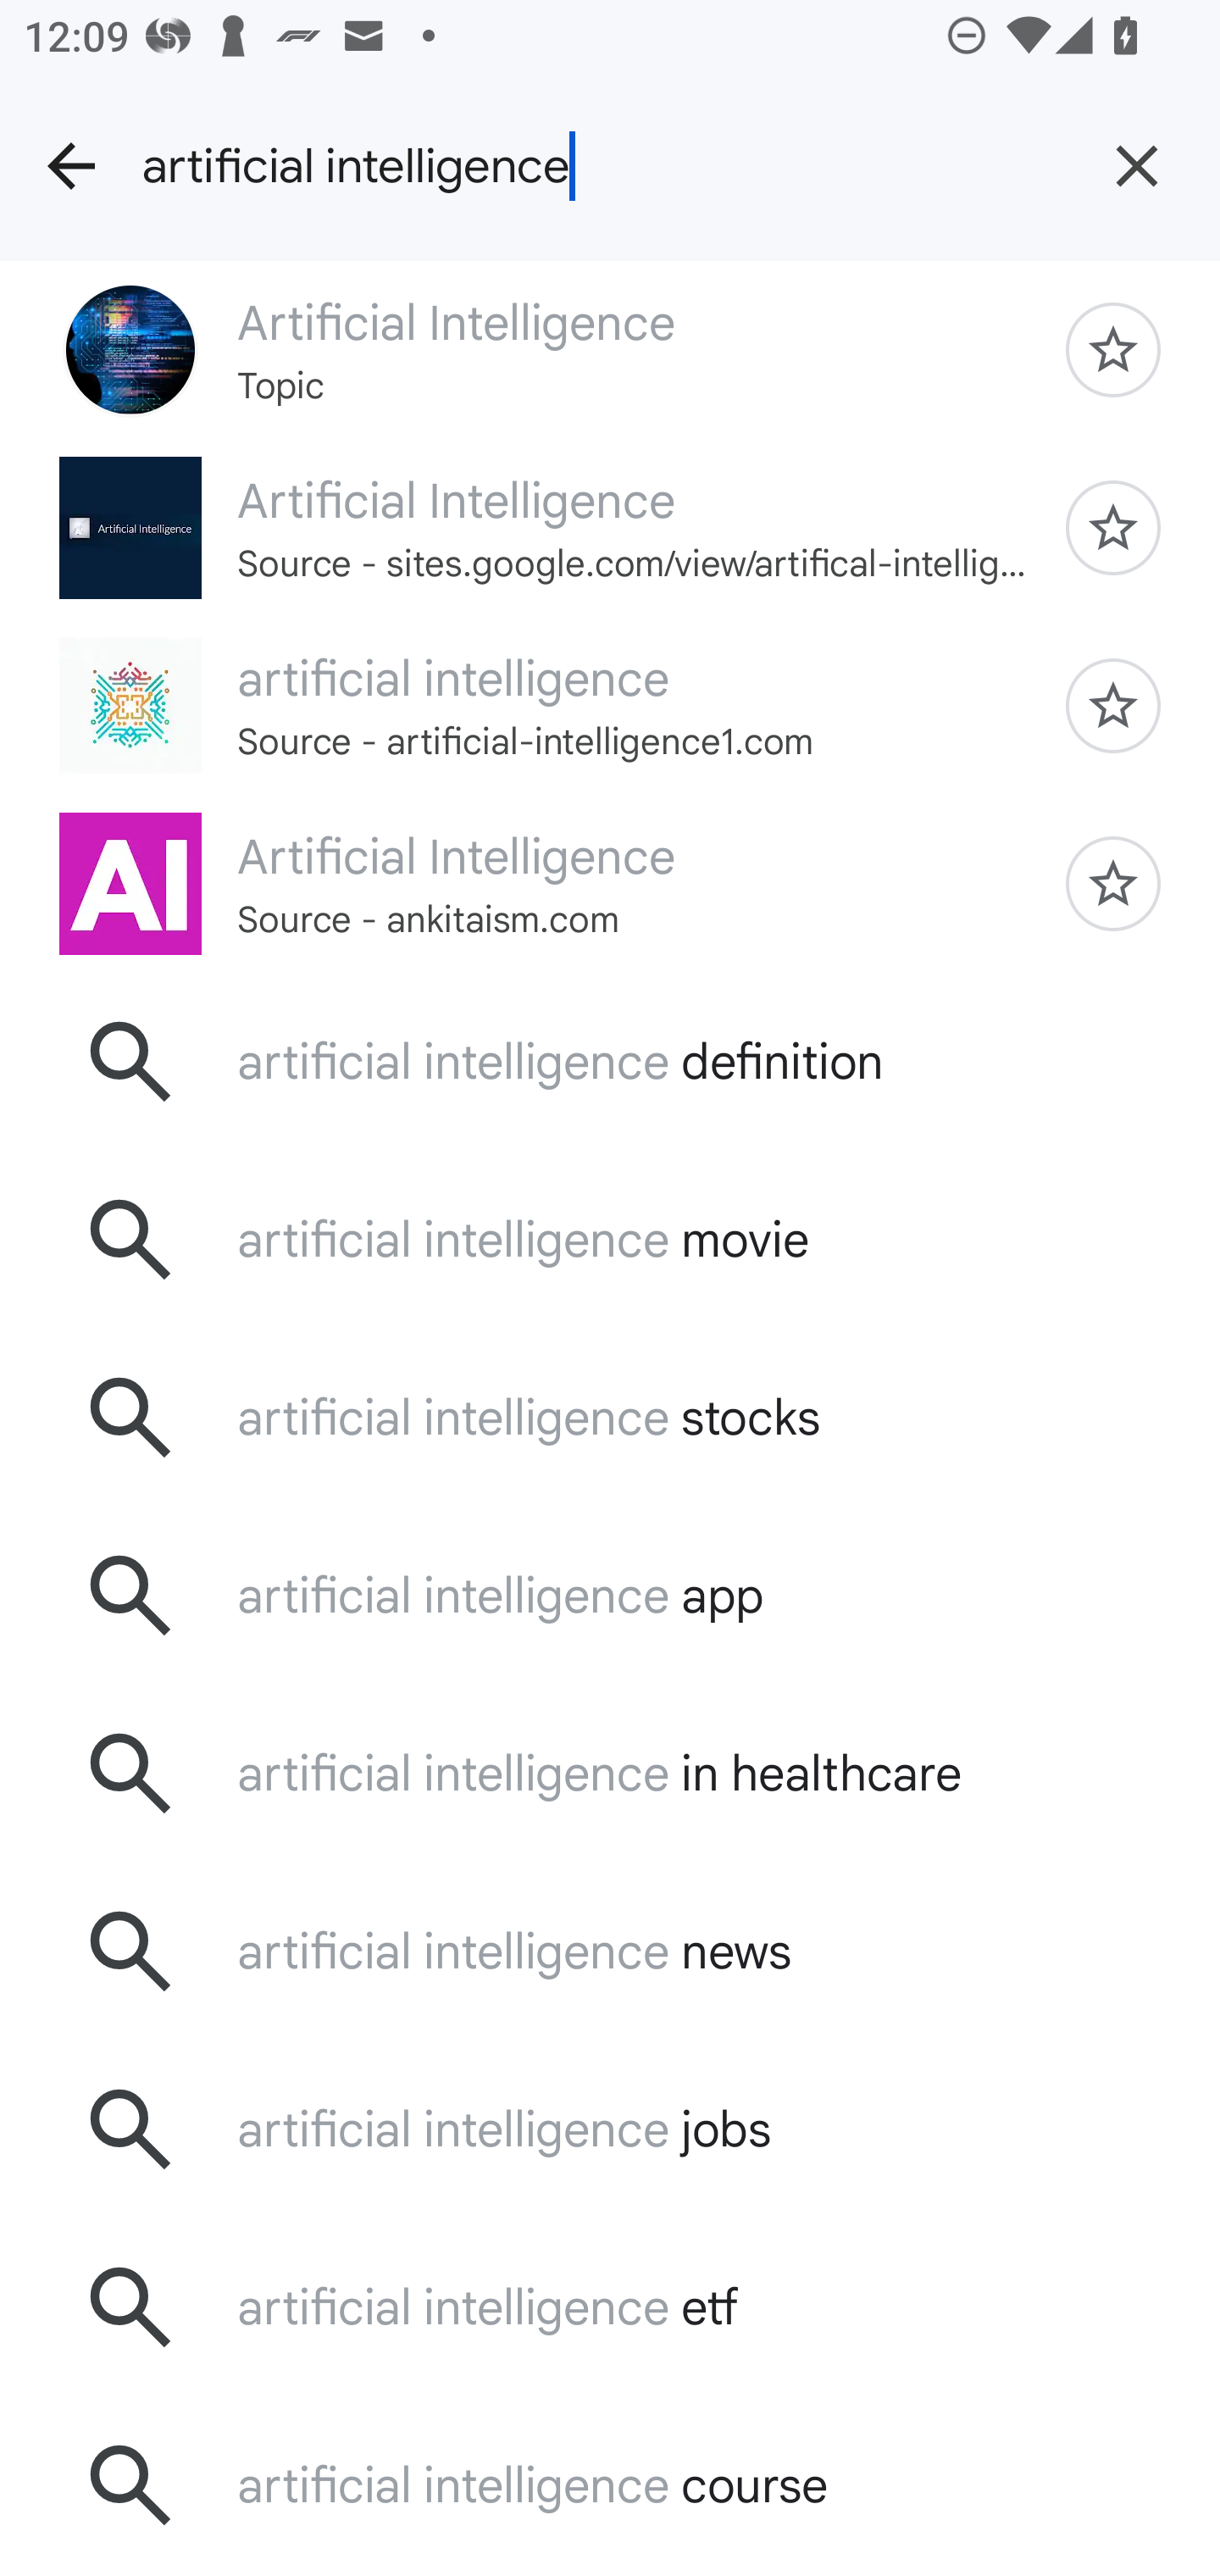 The image size is (1220, 2576). I want to click on Artificial Intelligence Topic Follow, so click(610, 349).